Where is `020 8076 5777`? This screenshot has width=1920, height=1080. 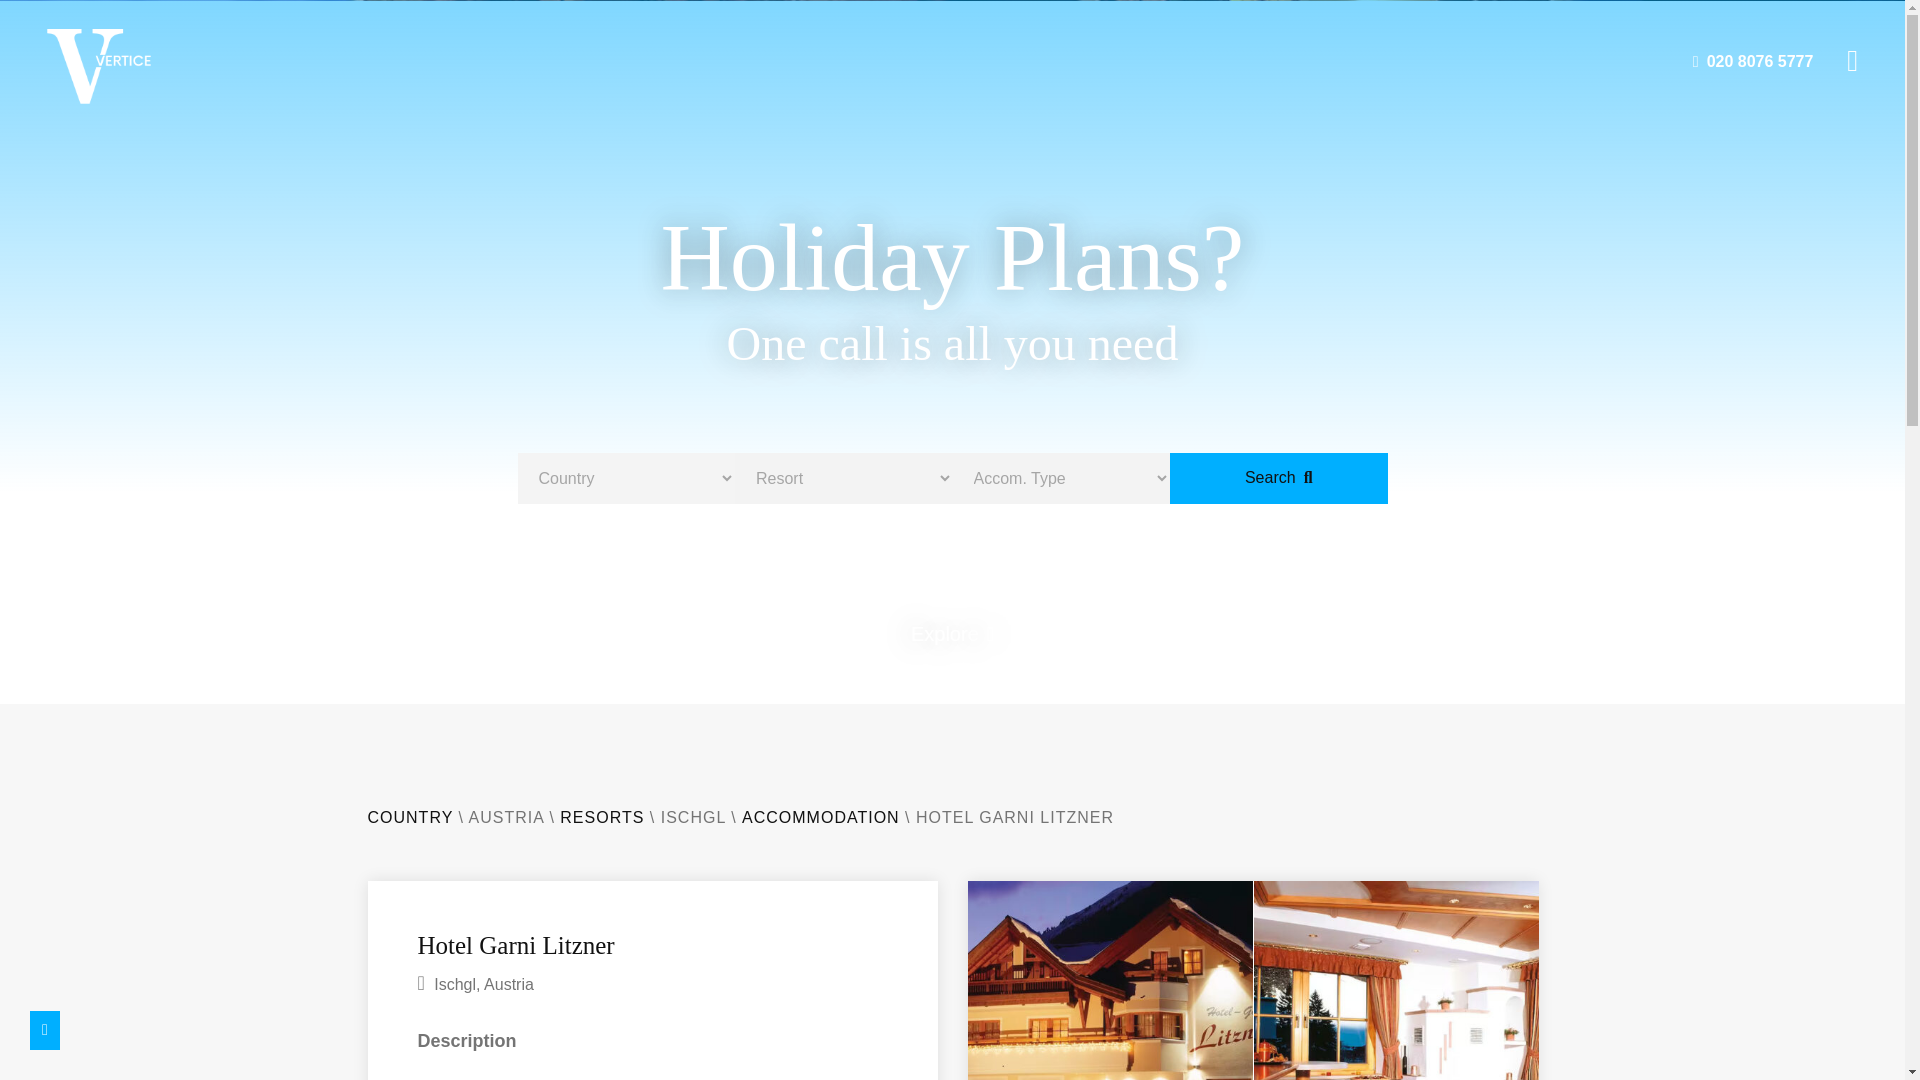 020 8076 5777 is located at coordinates (1754, 61).